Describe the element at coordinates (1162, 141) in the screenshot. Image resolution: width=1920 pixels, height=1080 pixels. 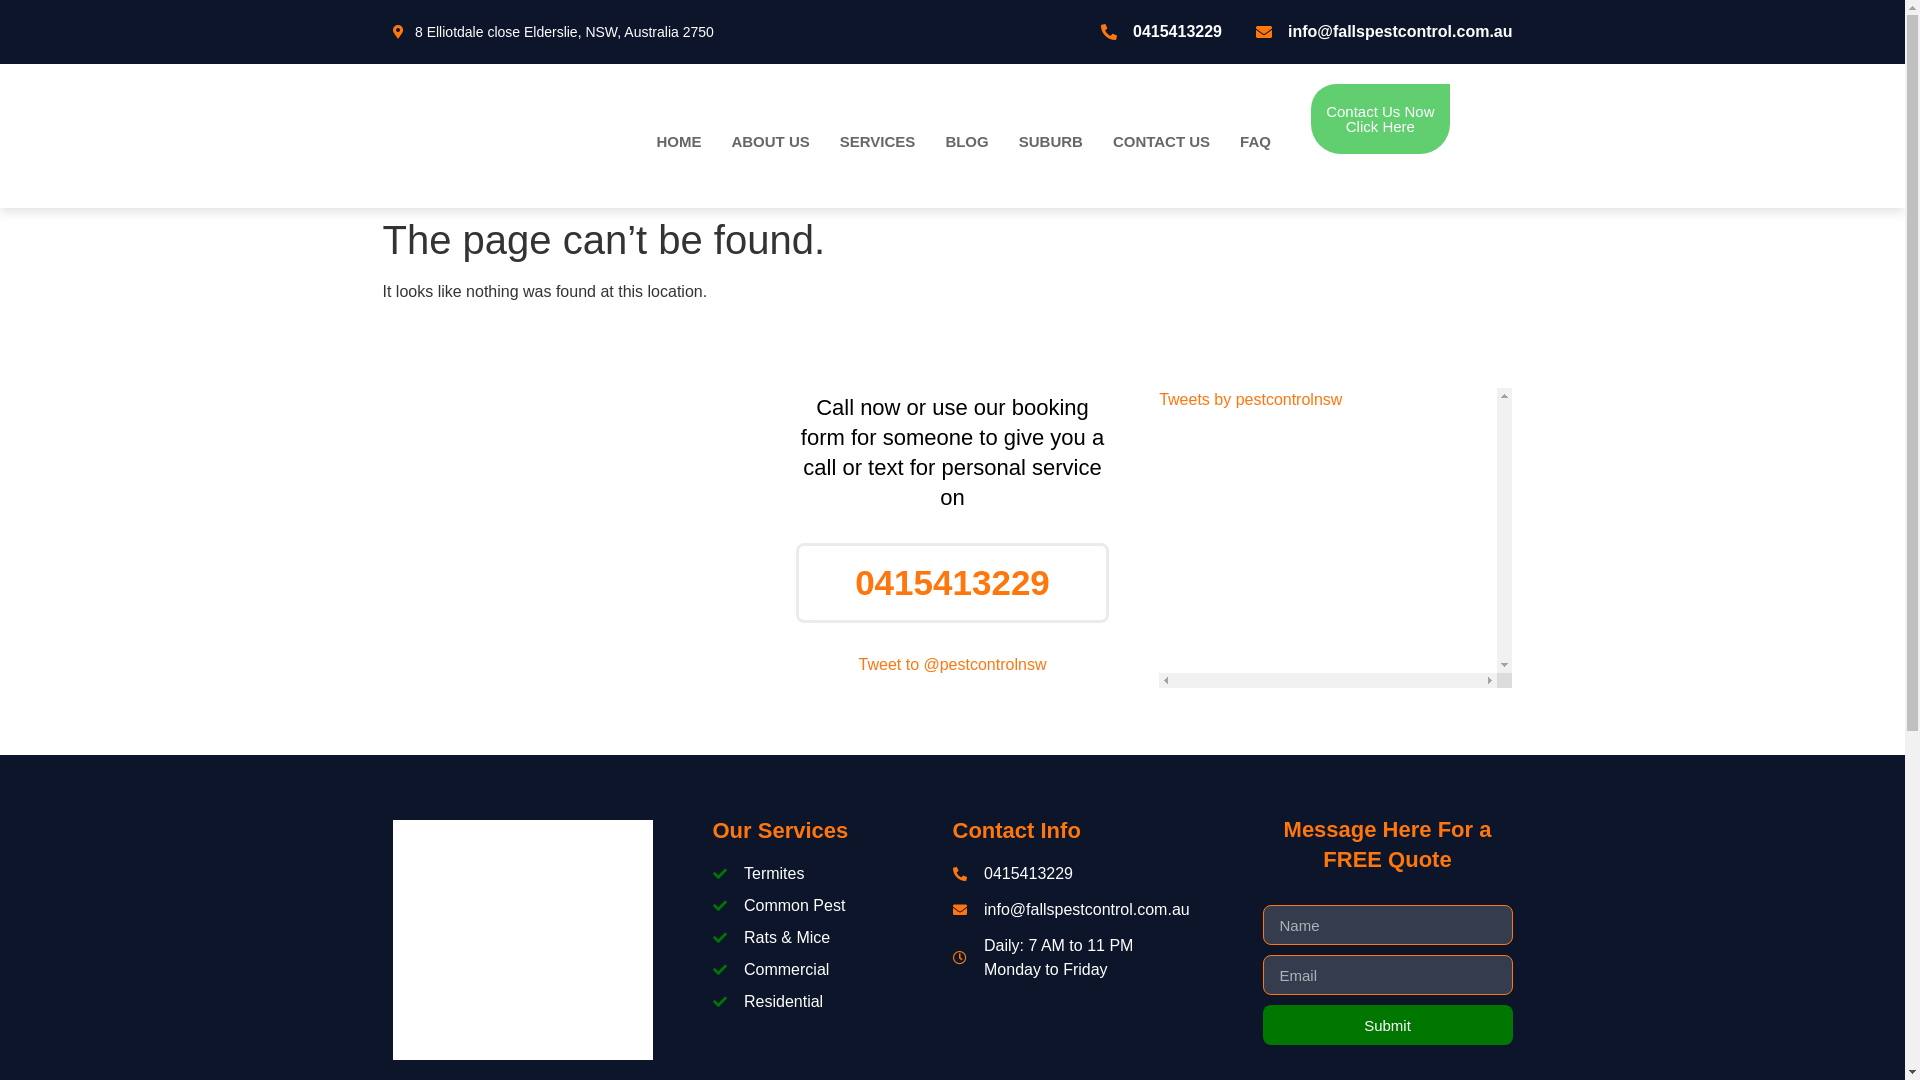
I see `CONTACT US` at that location.